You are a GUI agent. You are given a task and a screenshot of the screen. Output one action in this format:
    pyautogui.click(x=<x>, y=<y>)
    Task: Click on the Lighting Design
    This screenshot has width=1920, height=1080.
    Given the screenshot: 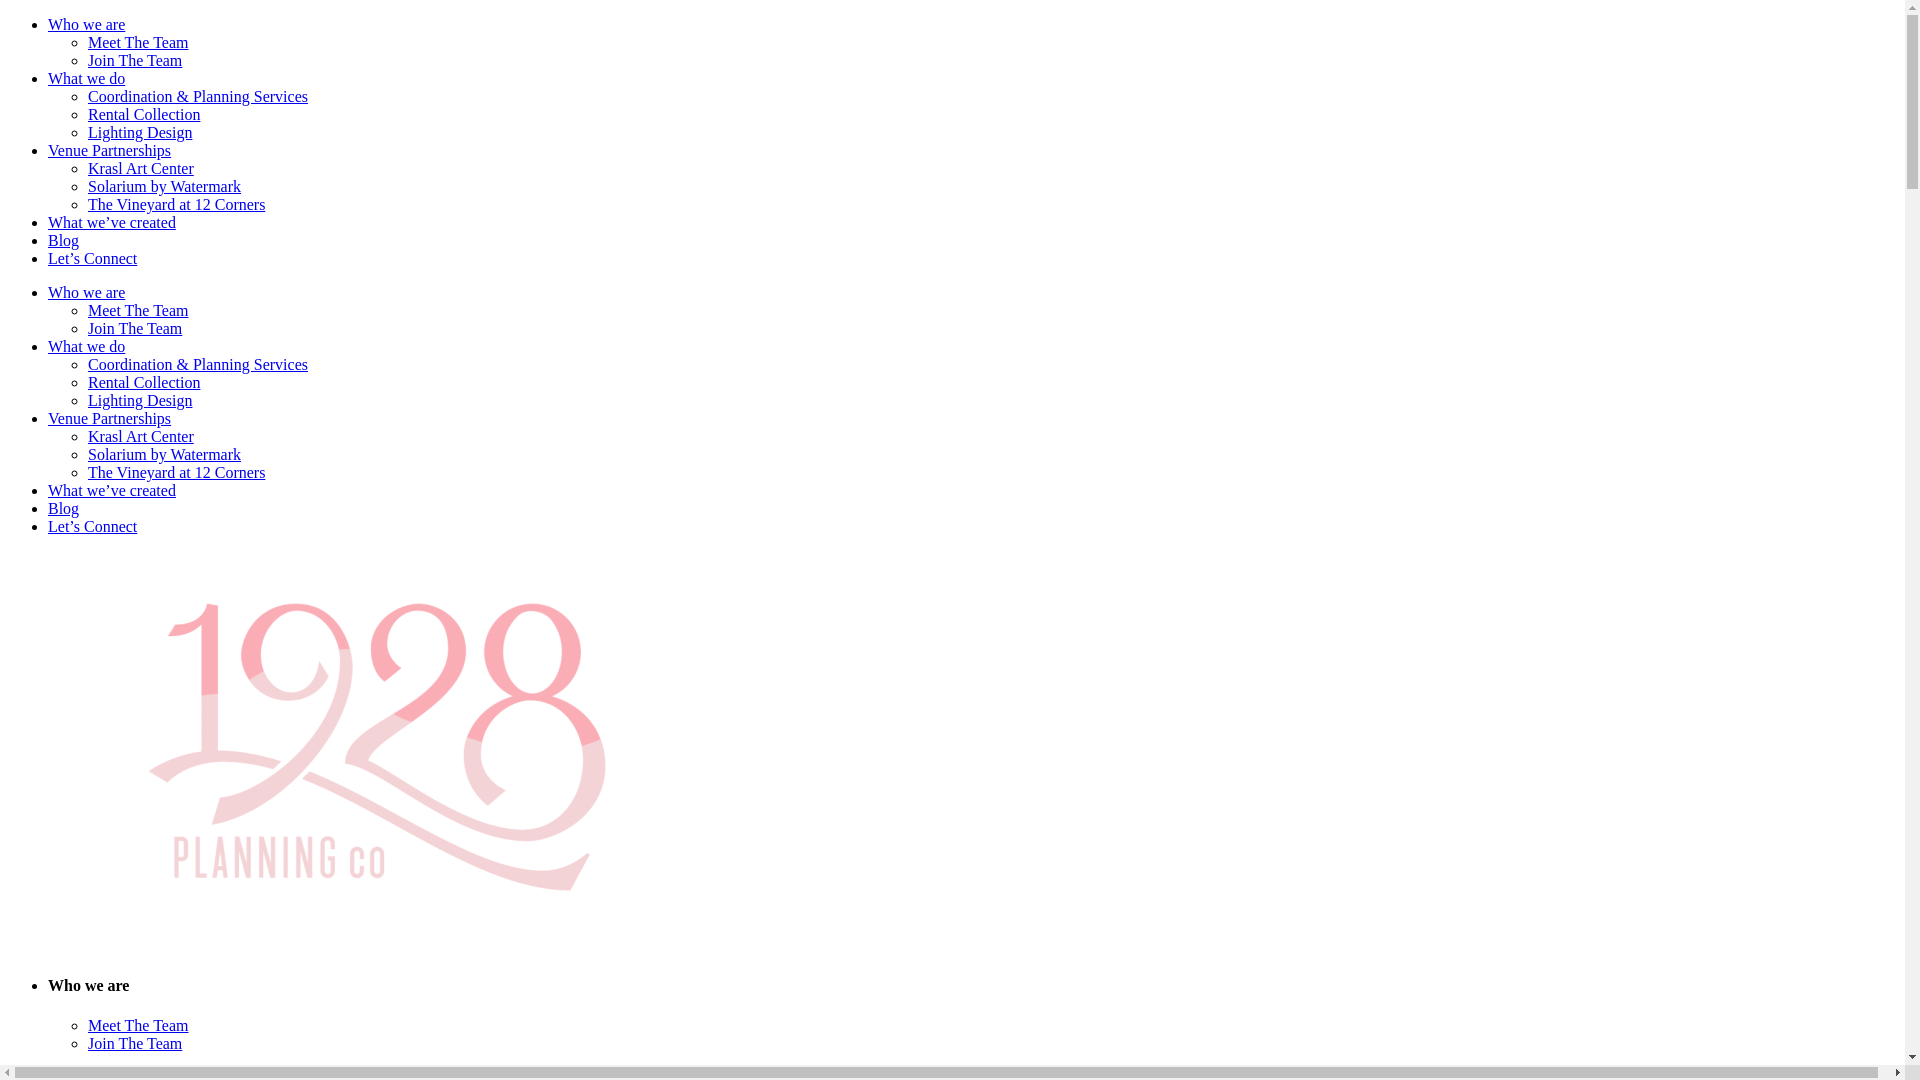 What is the action you would take?
    pyautogui.click(x=140, y=400)
    